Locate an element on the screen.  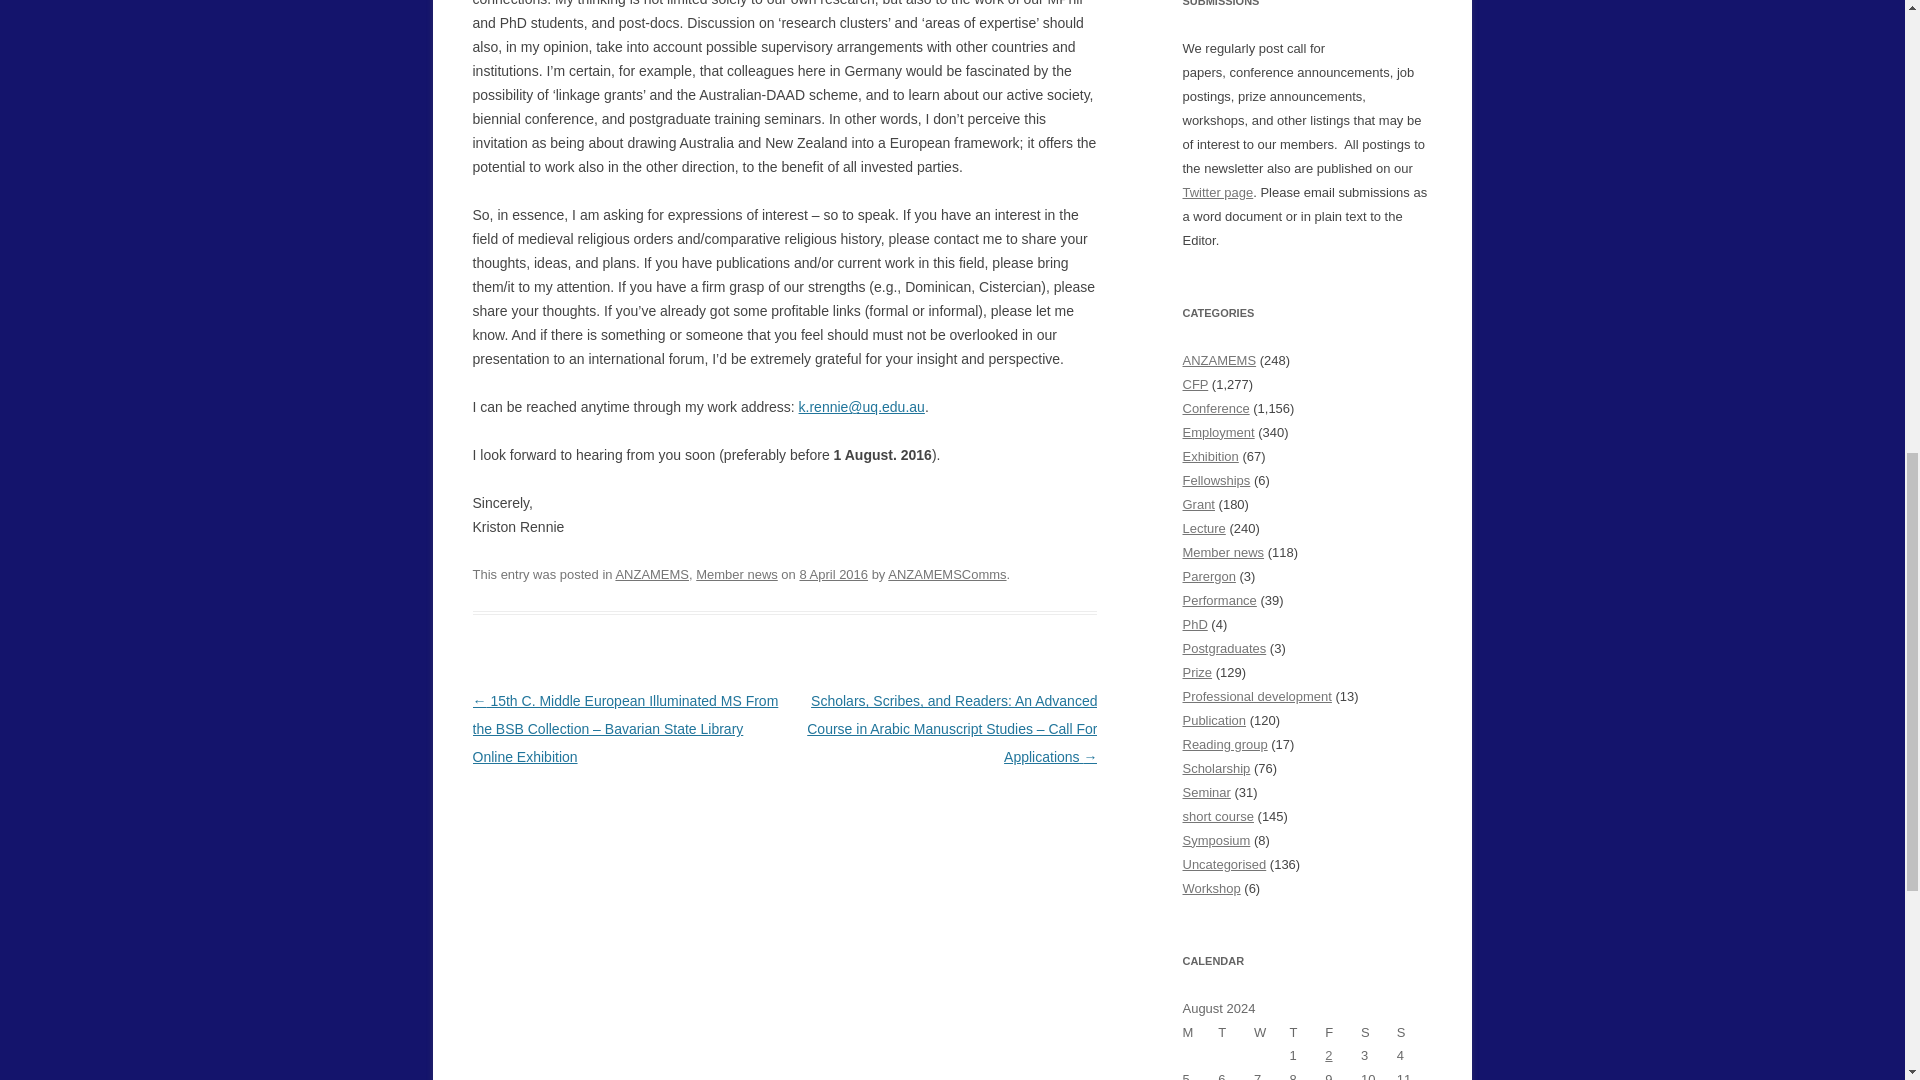
Twitter page is located at coordinates (1218, 192).